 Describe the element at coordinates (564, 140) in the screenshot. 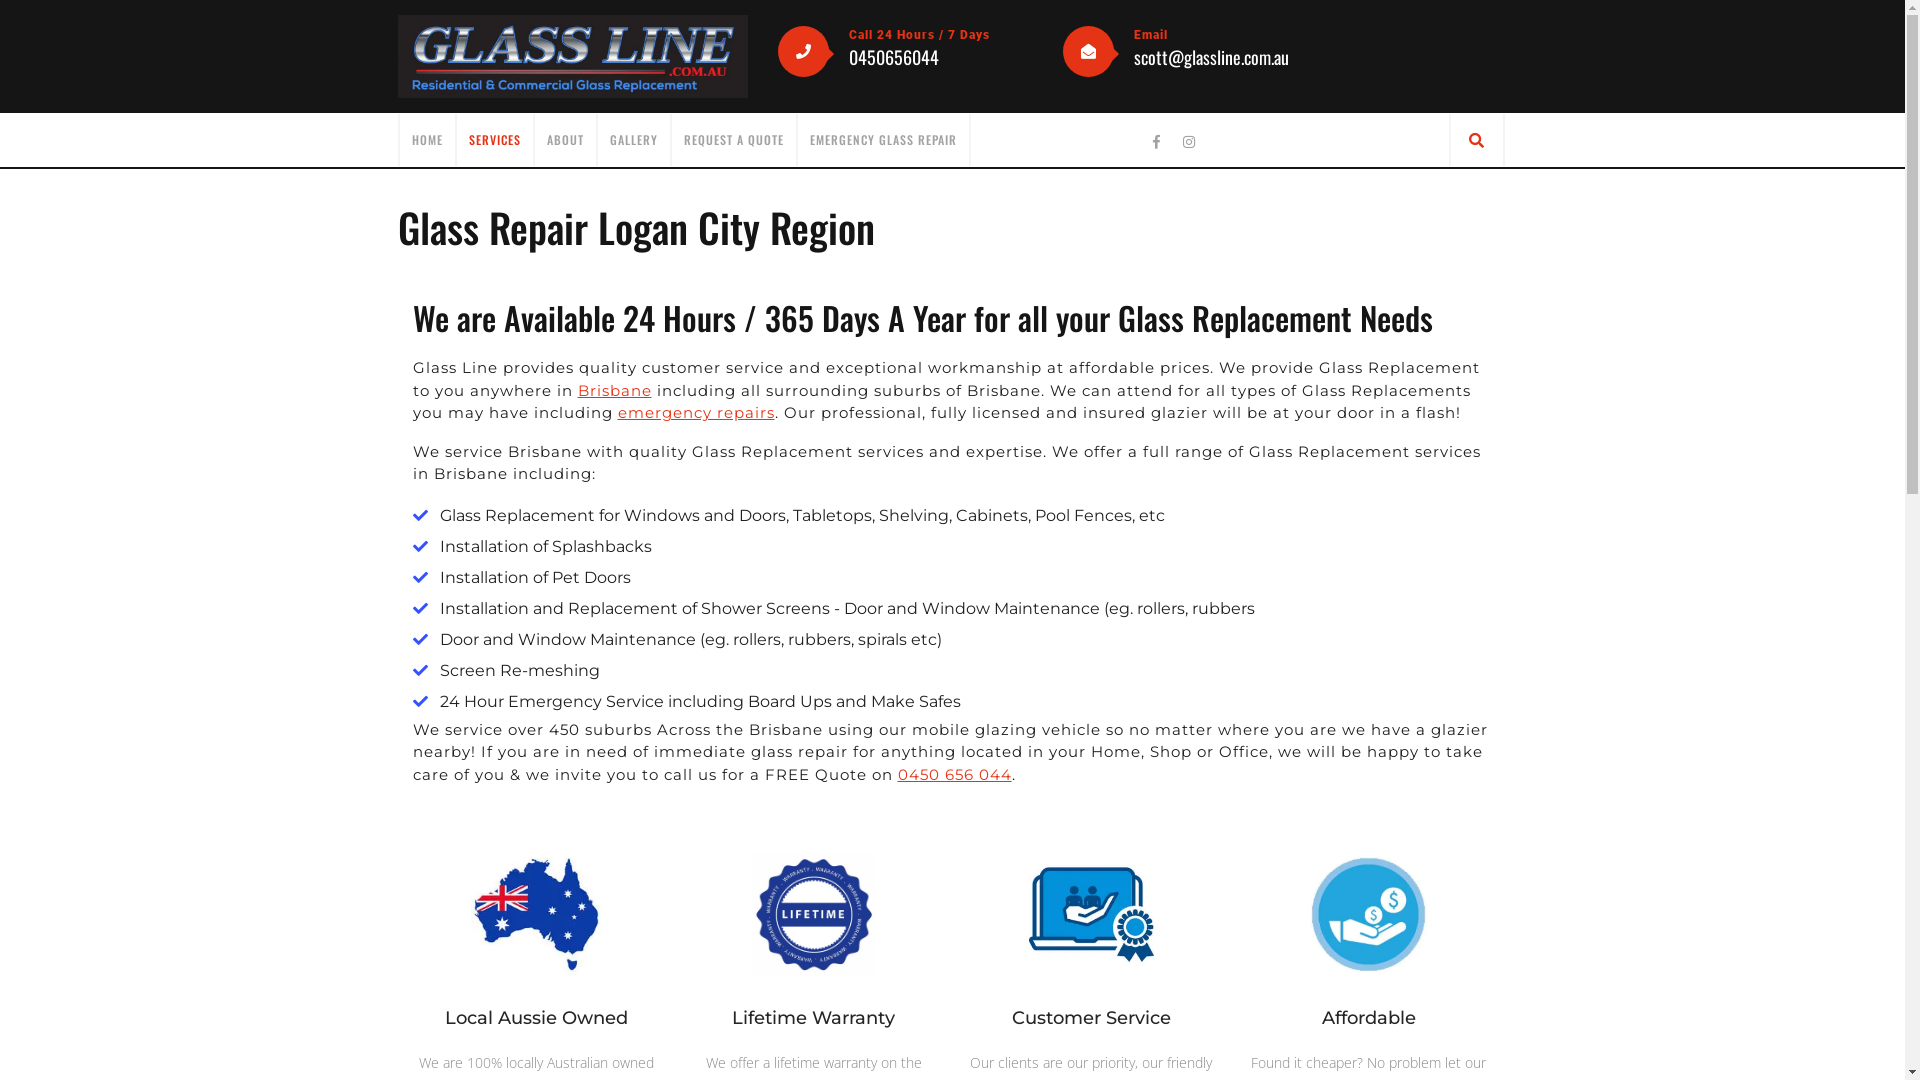

I see `ABOUT` at that location.